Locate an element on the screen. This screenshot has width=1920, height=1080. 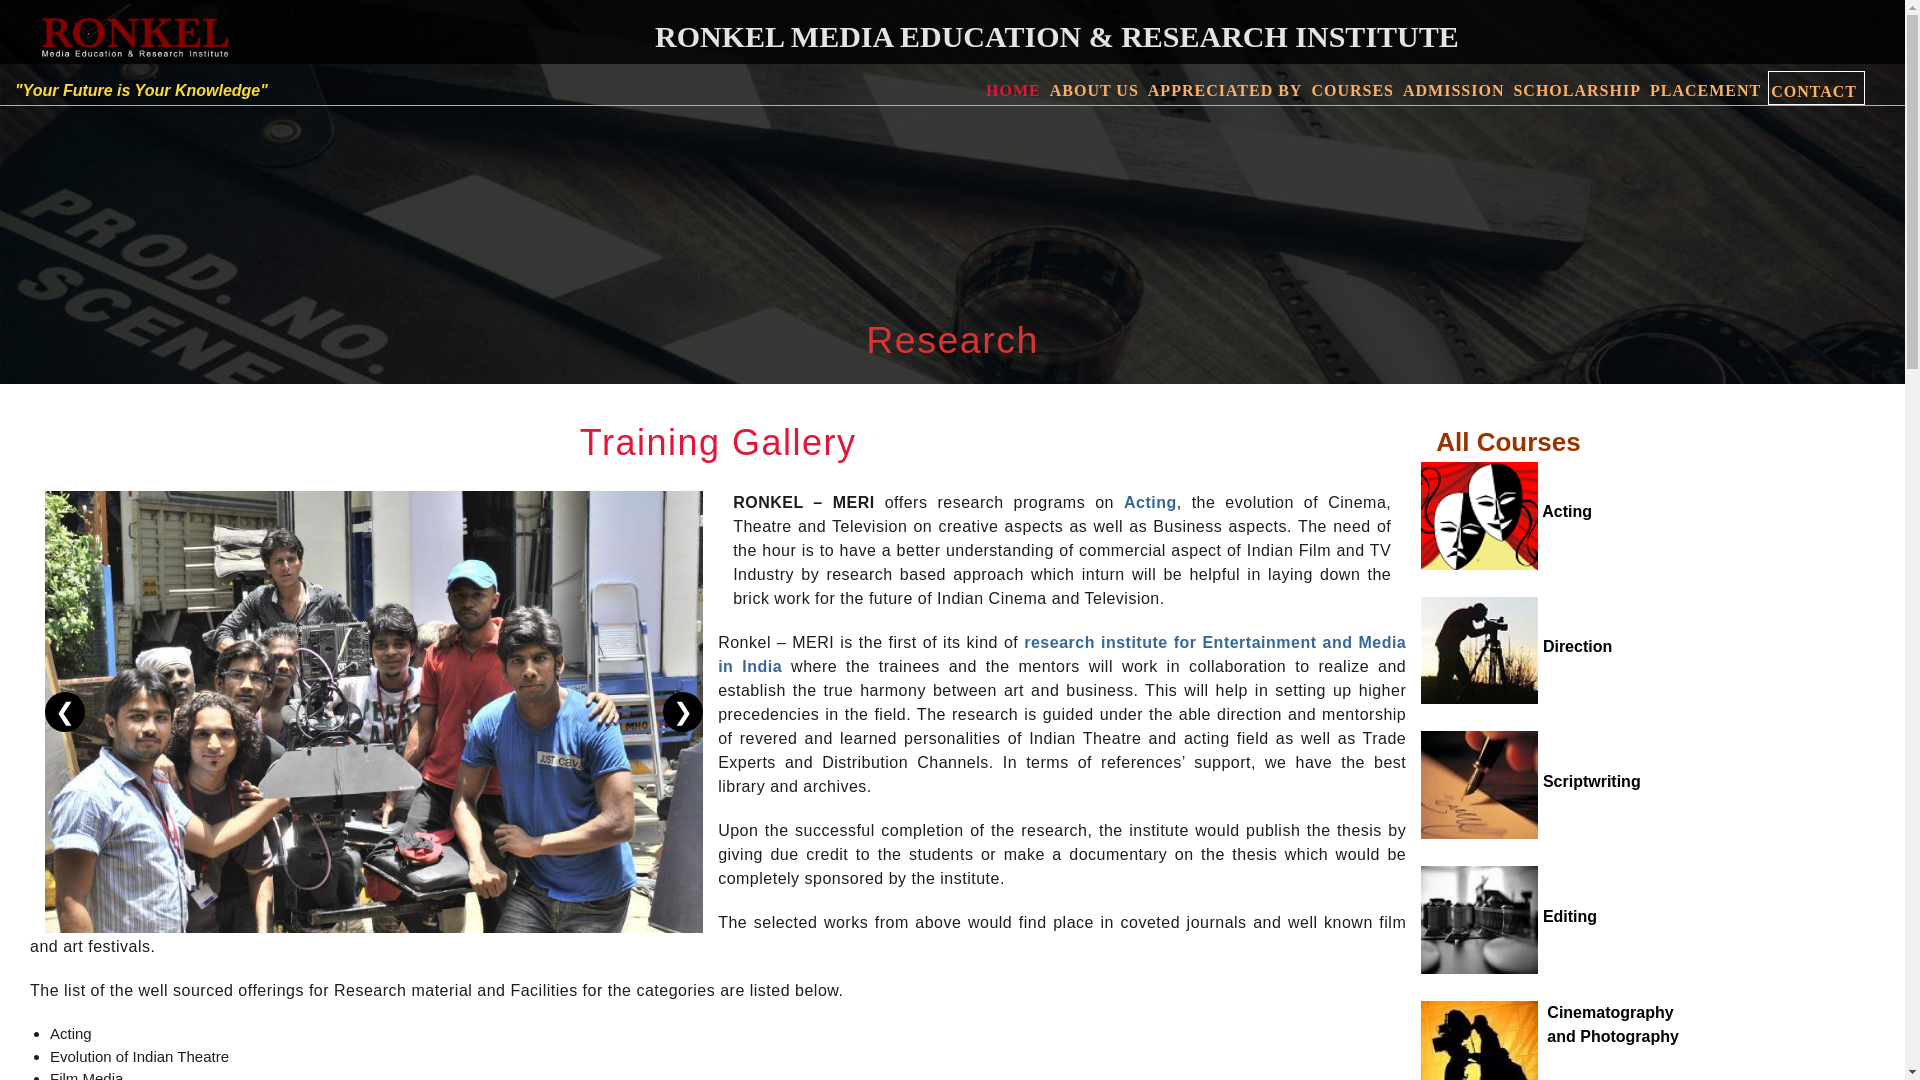
Music production courses in india is located at coordinates (1506, 511).